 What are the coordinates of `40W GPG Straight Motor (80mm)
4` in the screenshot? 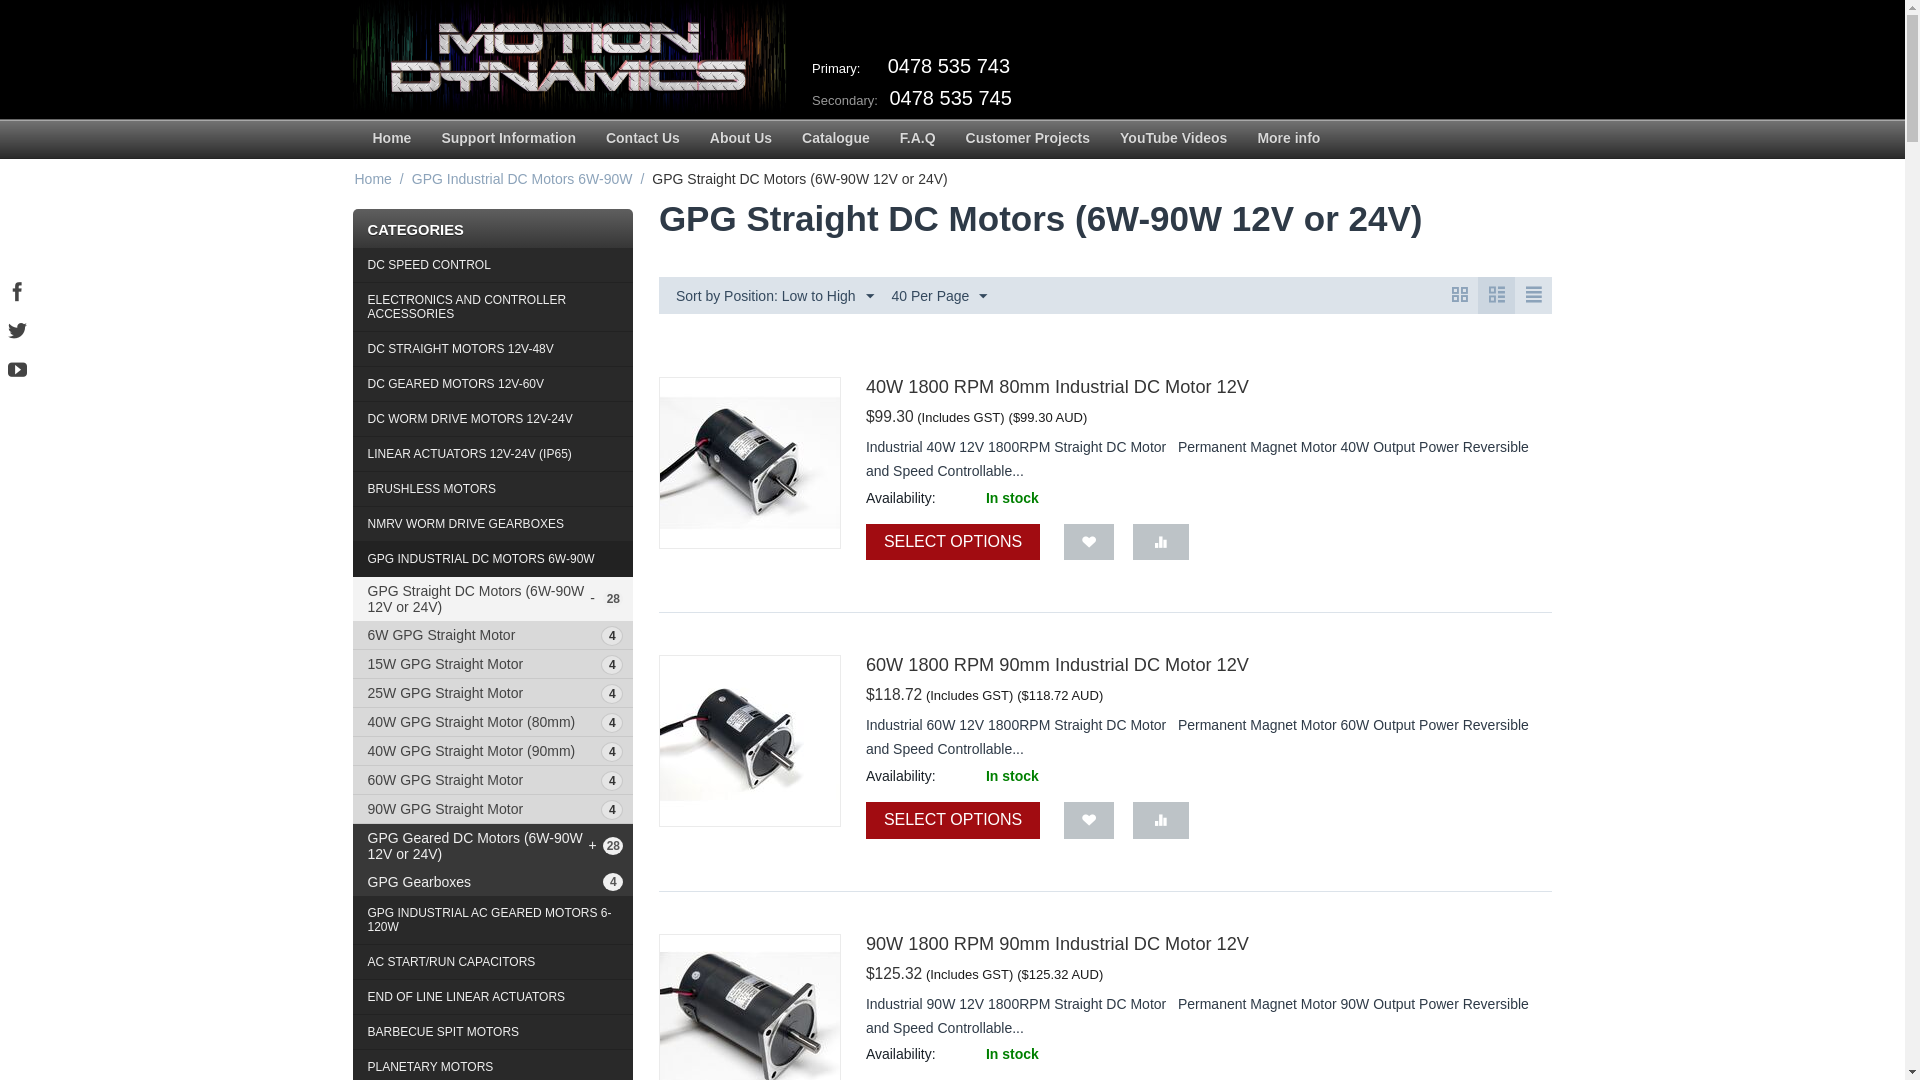 It's located at (492, 722).